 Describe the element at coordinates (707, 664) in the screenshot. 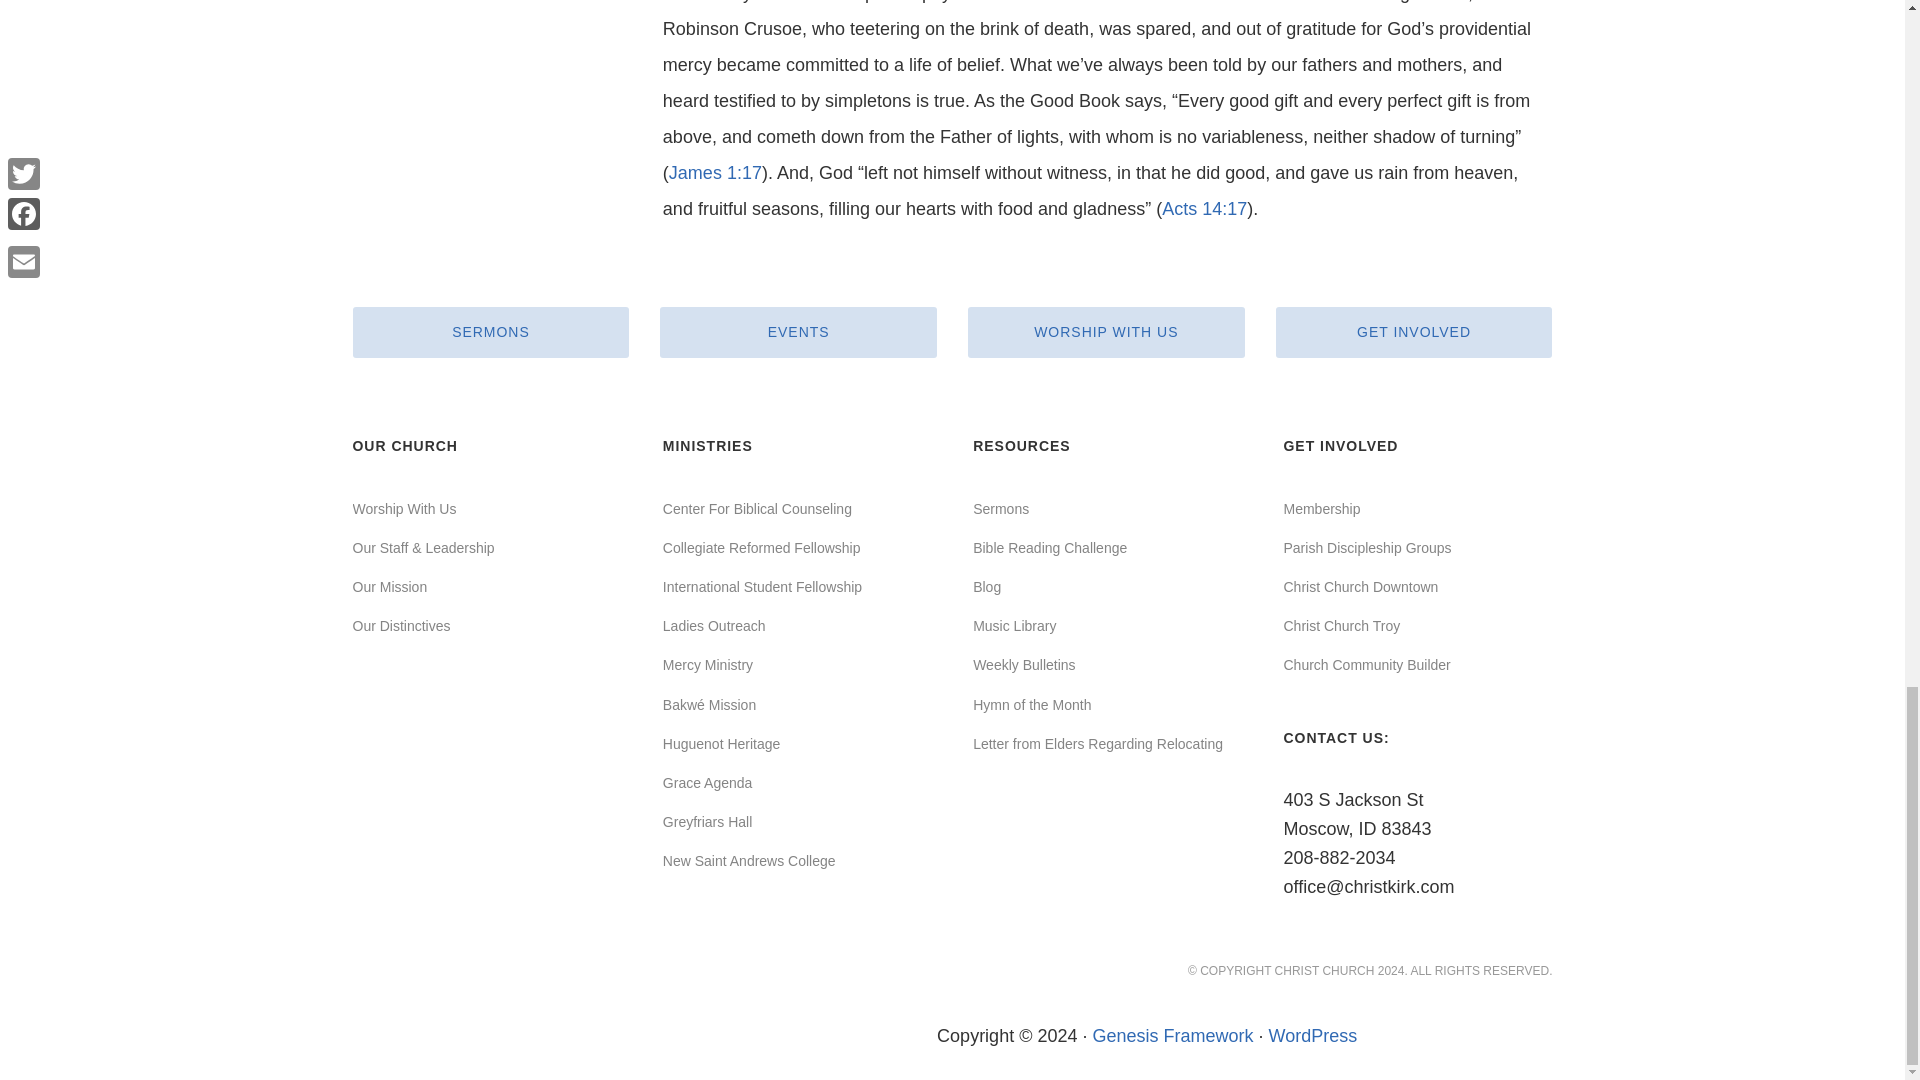

I see `Mercy Ministry` at that location.